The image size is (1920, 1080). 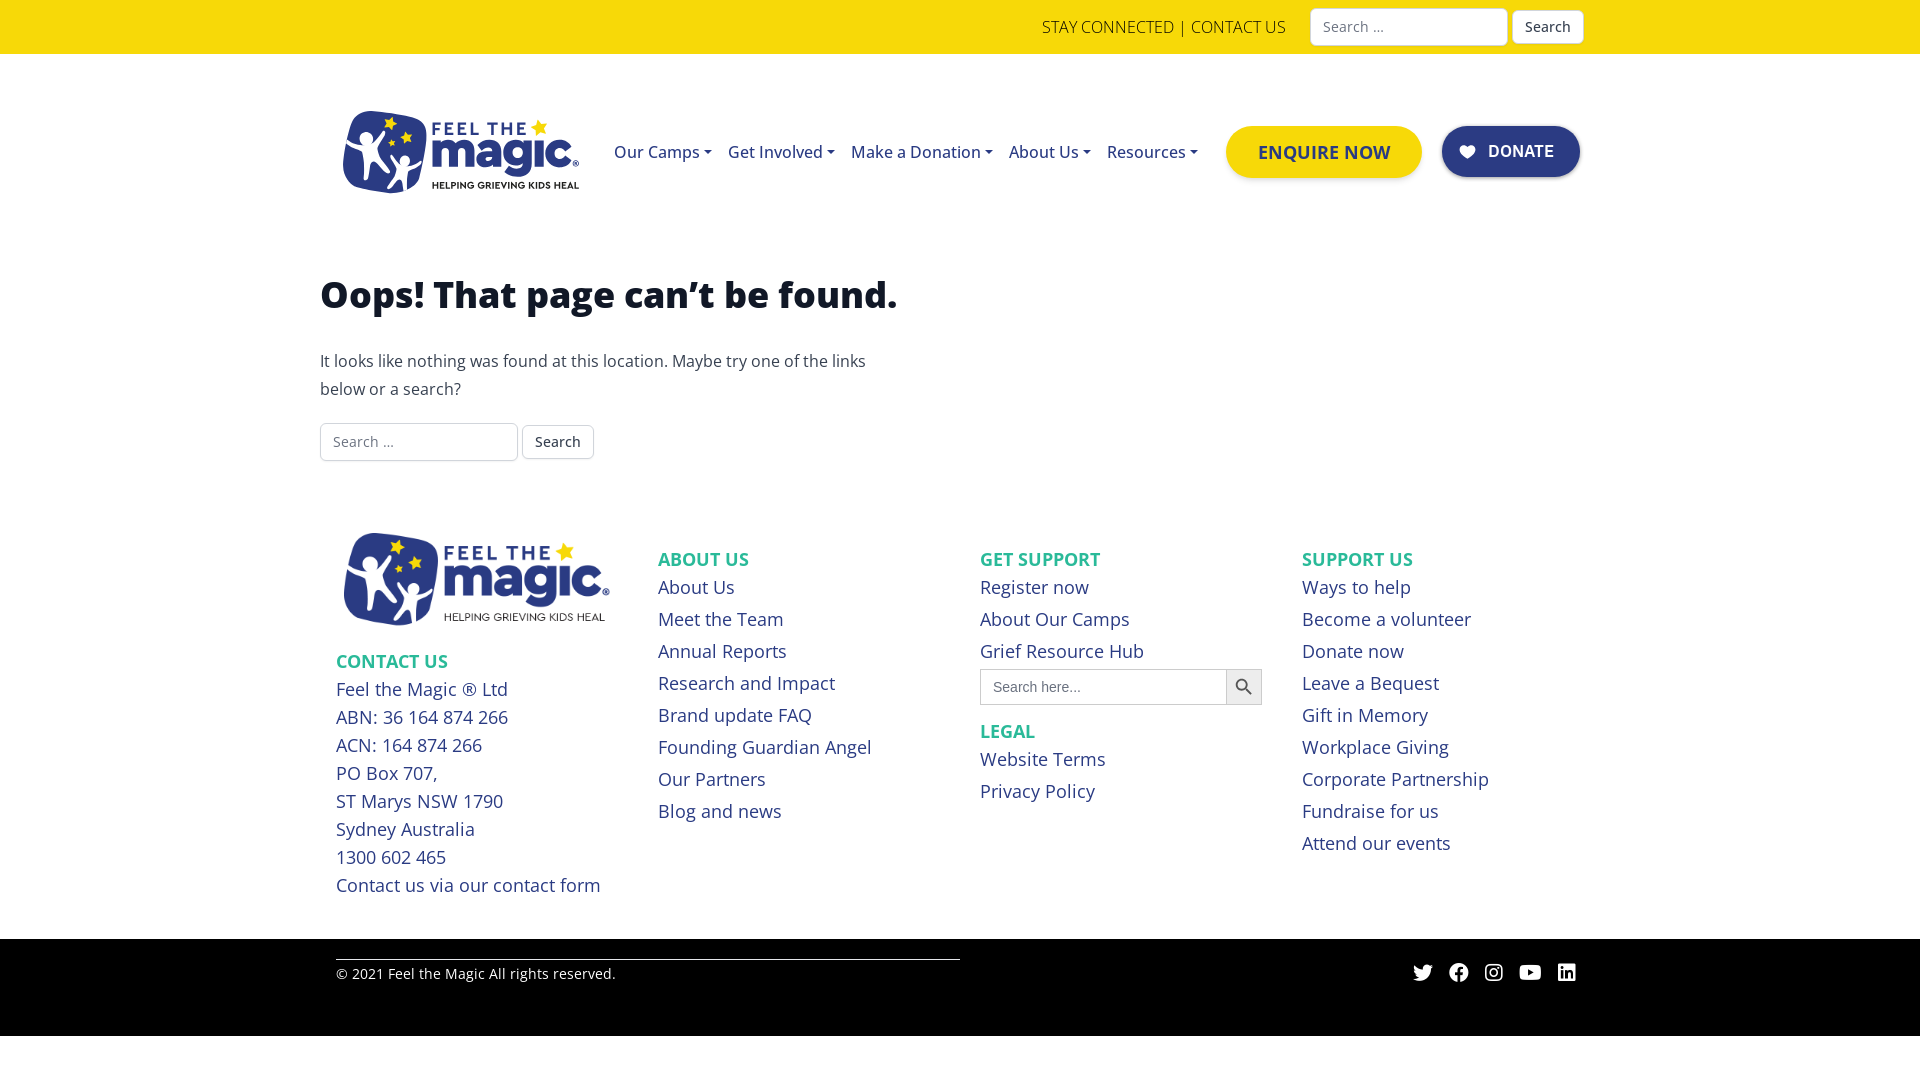 What do you see at coordinates (1511, 152) in the screenshot?
I see `Donate Button` at bounding box center [1511, 152].